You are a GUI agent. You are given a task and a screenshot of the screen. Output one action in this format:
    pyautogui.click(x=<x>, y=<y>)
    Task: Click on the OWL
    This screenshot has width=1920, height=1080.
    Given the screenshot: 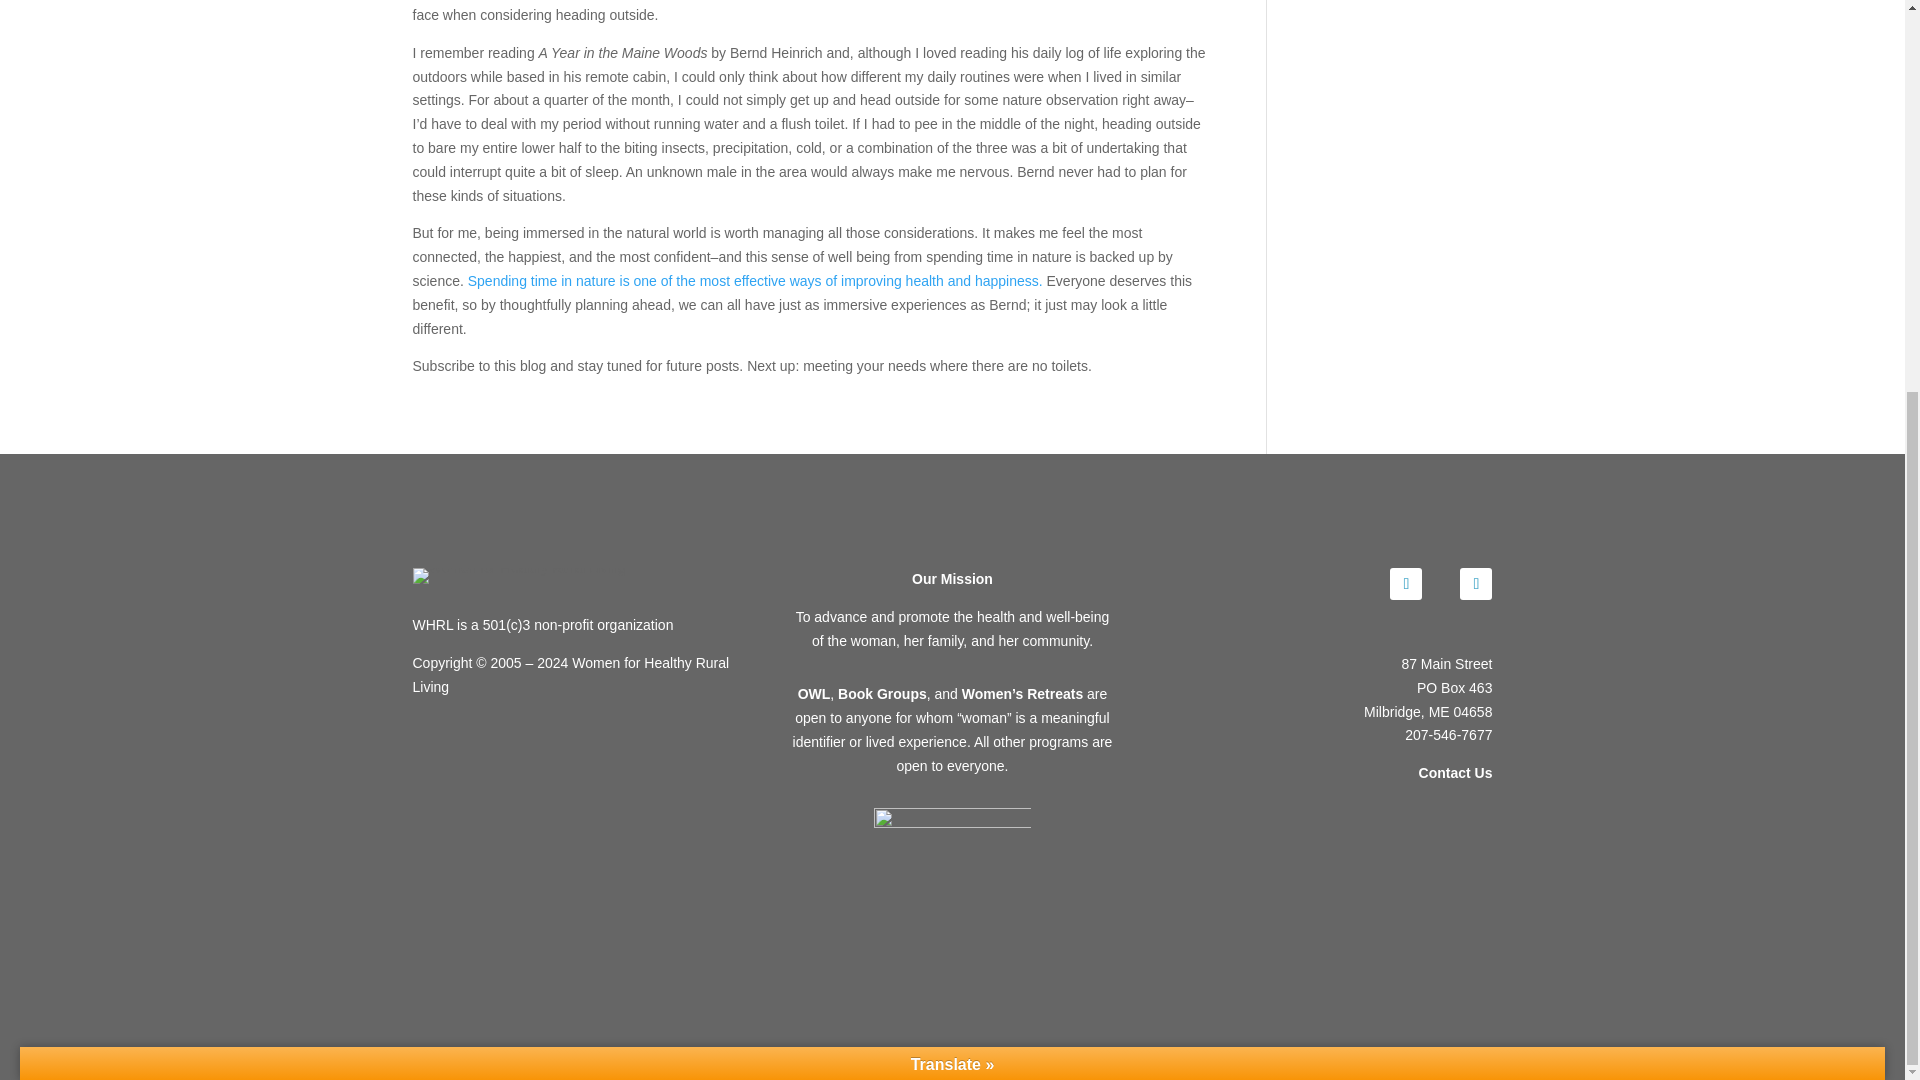 What is the action you would take?
    pyautogui.click(x=814, y=694)
    